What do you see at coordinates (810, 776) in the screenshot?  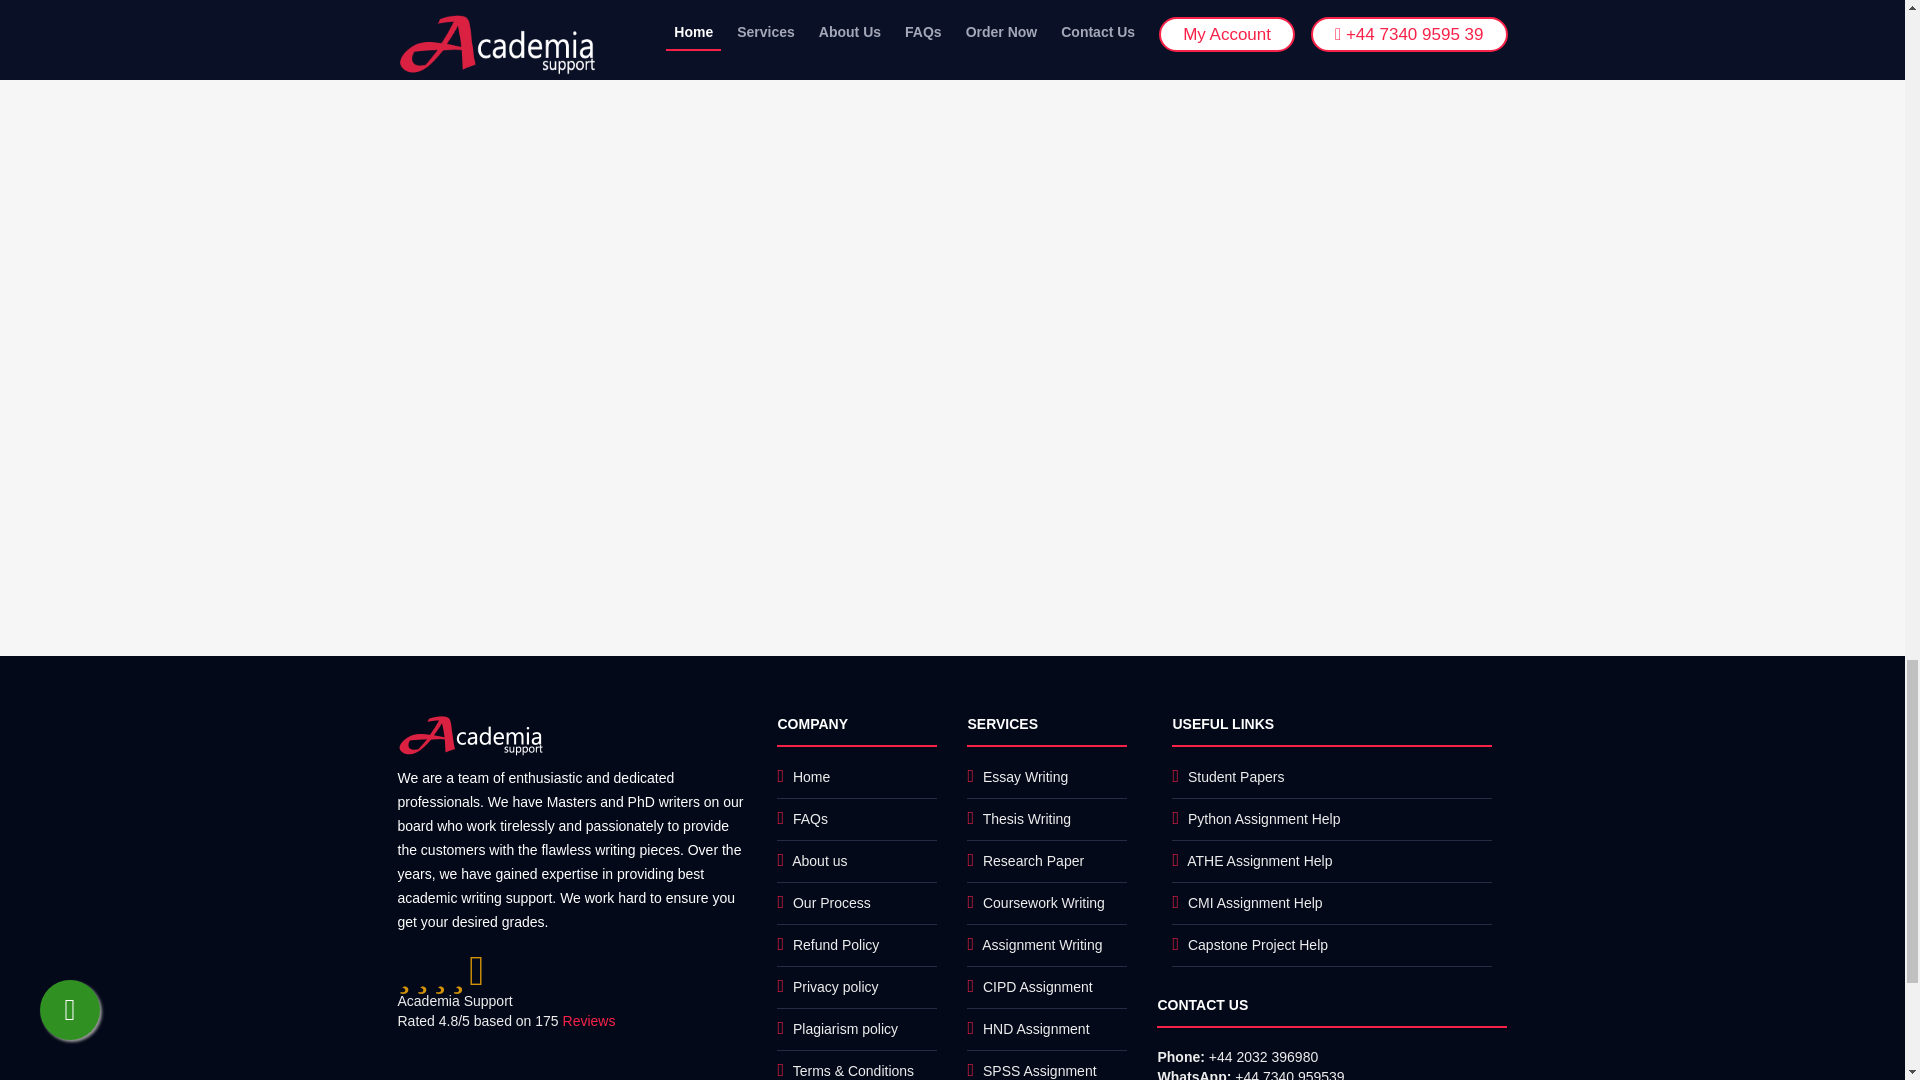 I see `Home` at bounding box center [810, 776].